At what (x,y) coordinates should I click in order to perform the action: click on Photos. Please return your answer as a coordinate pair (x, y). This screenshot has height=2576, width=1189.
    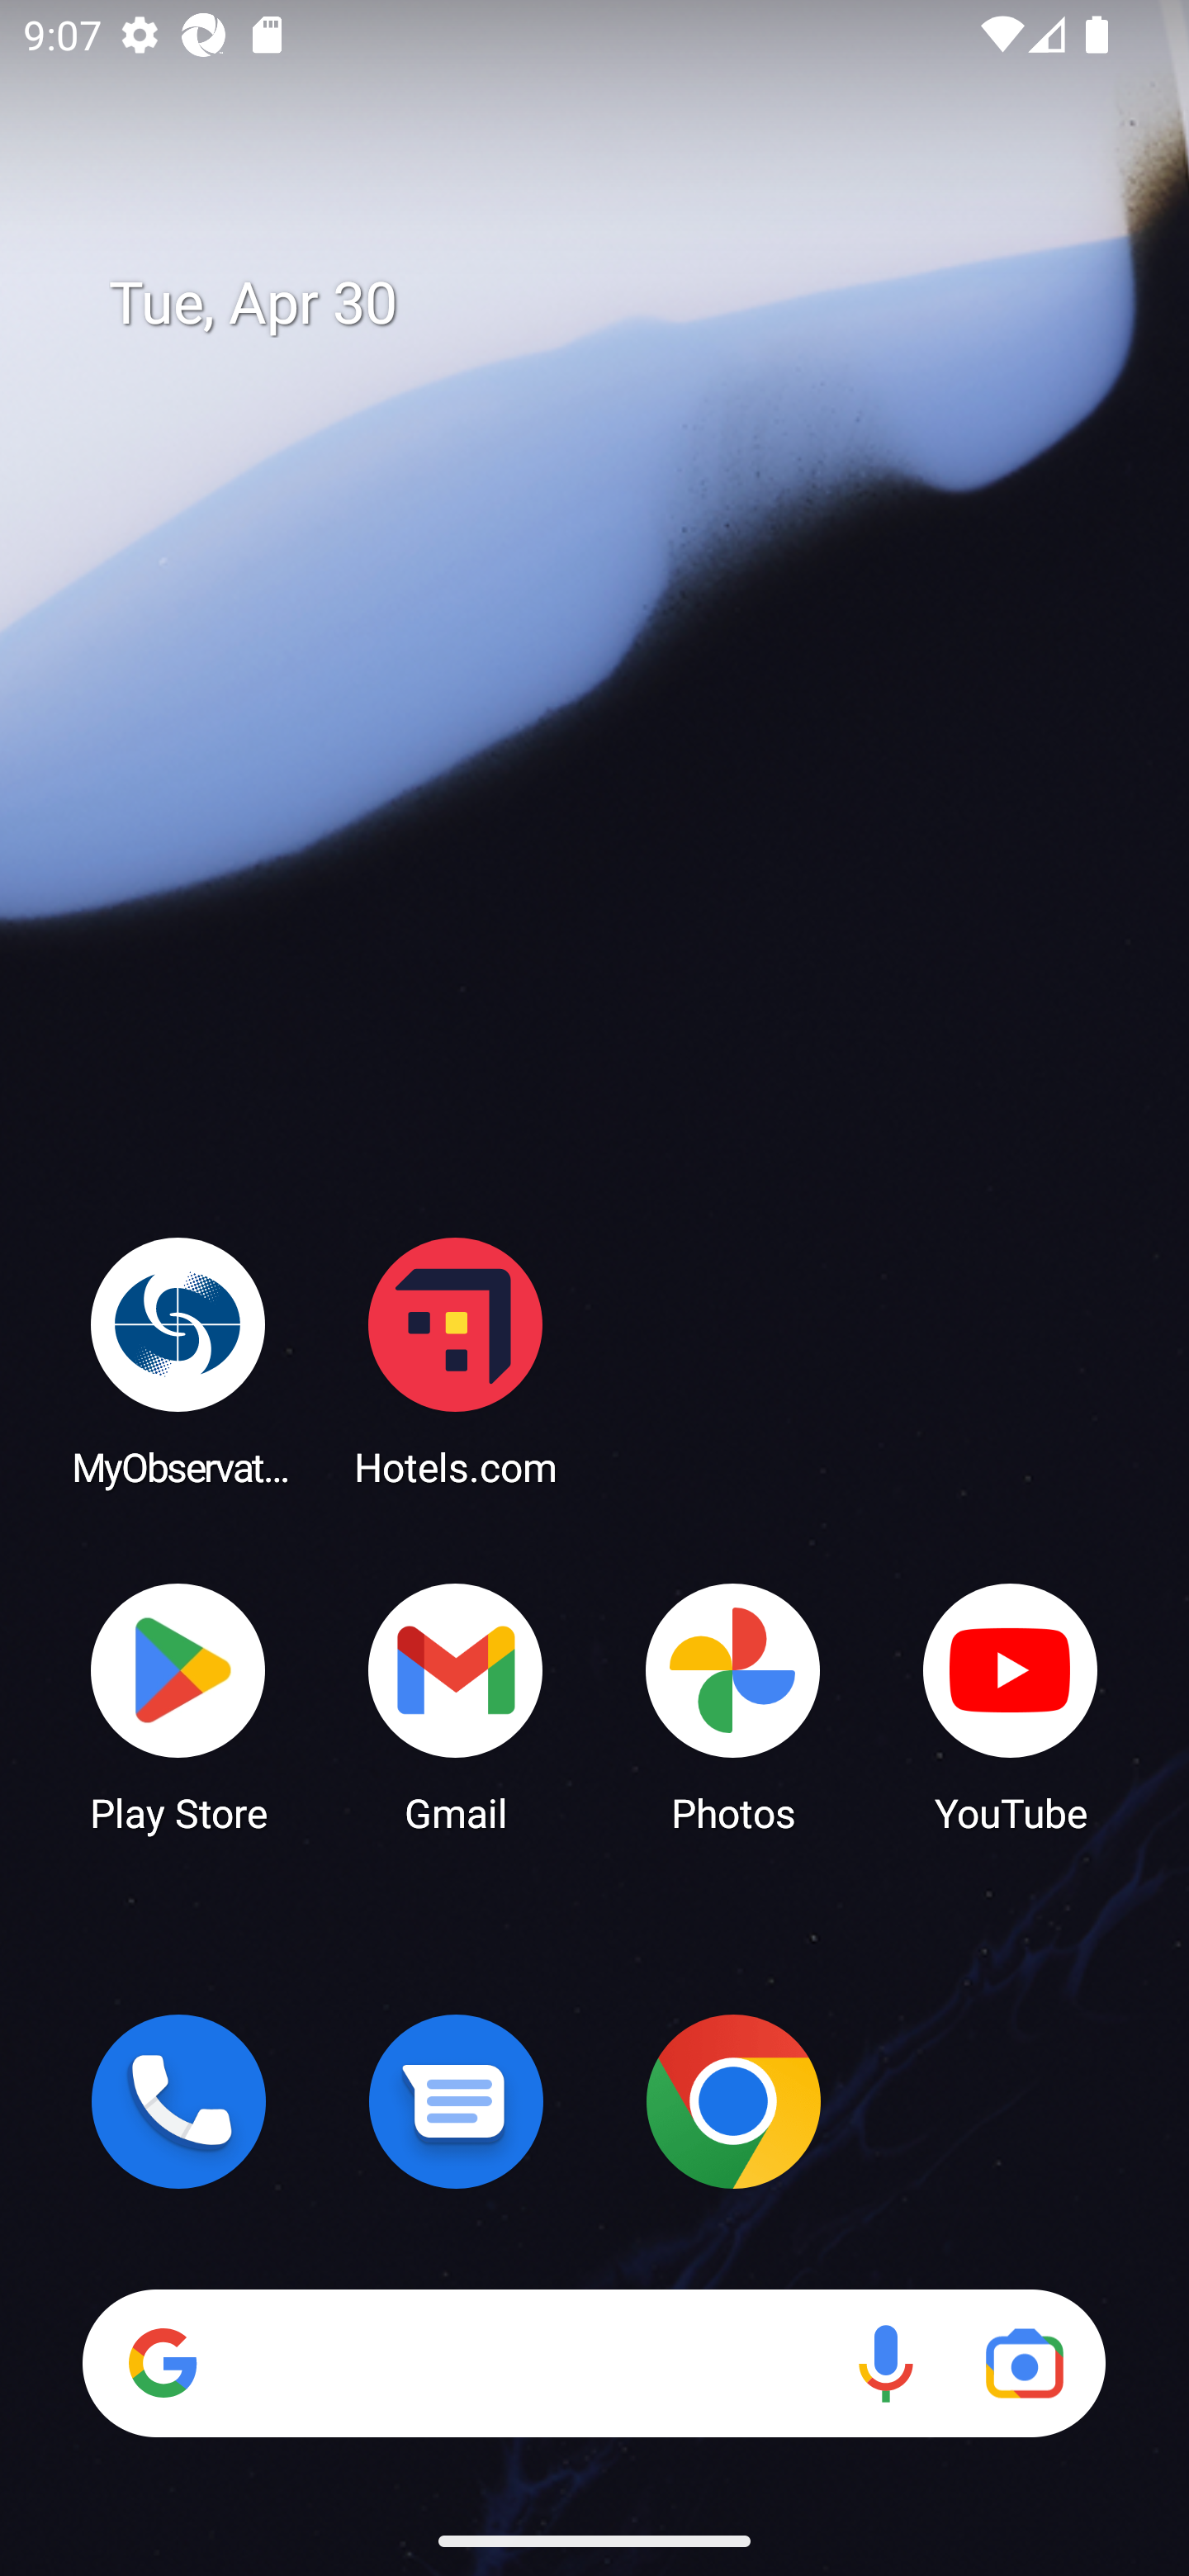
    Looking at the image, I should click on (733, 1706).